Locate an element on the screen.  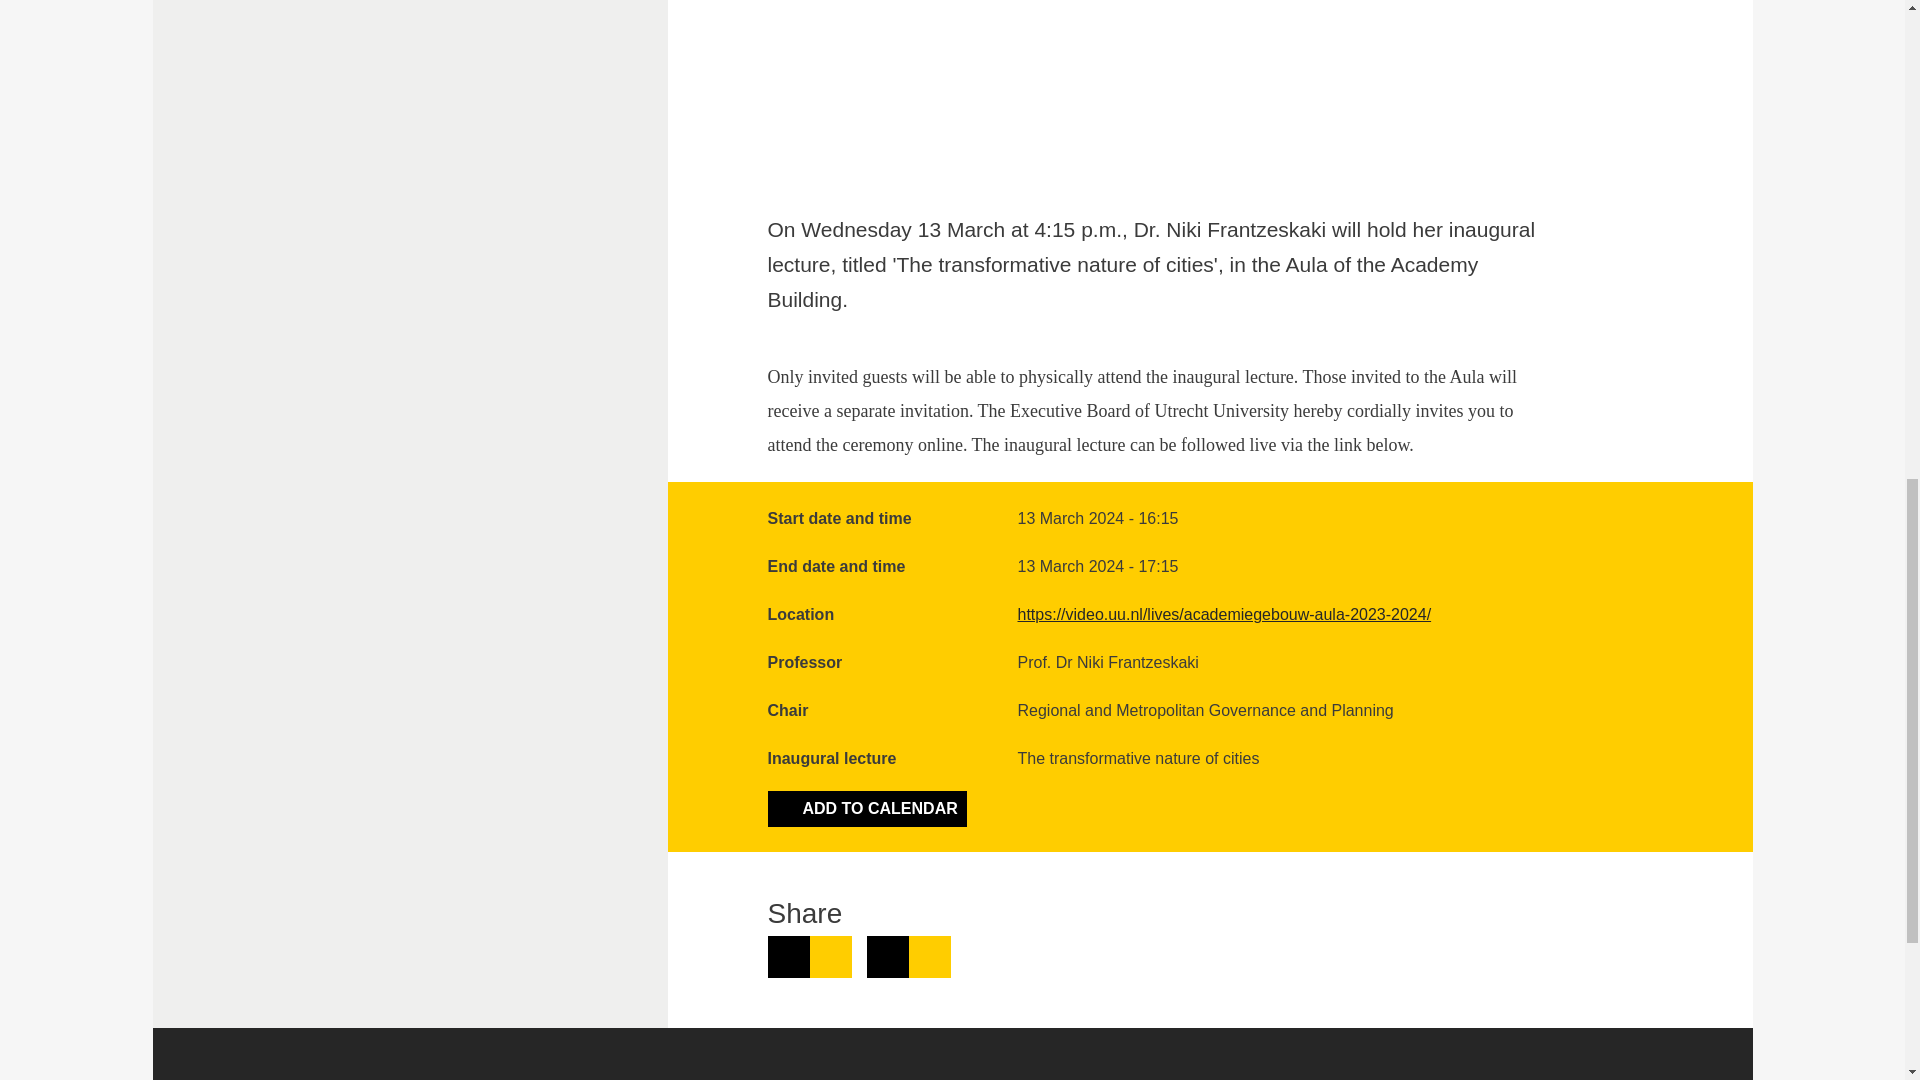
Share on Facebook is located at coordinates (908, 957).